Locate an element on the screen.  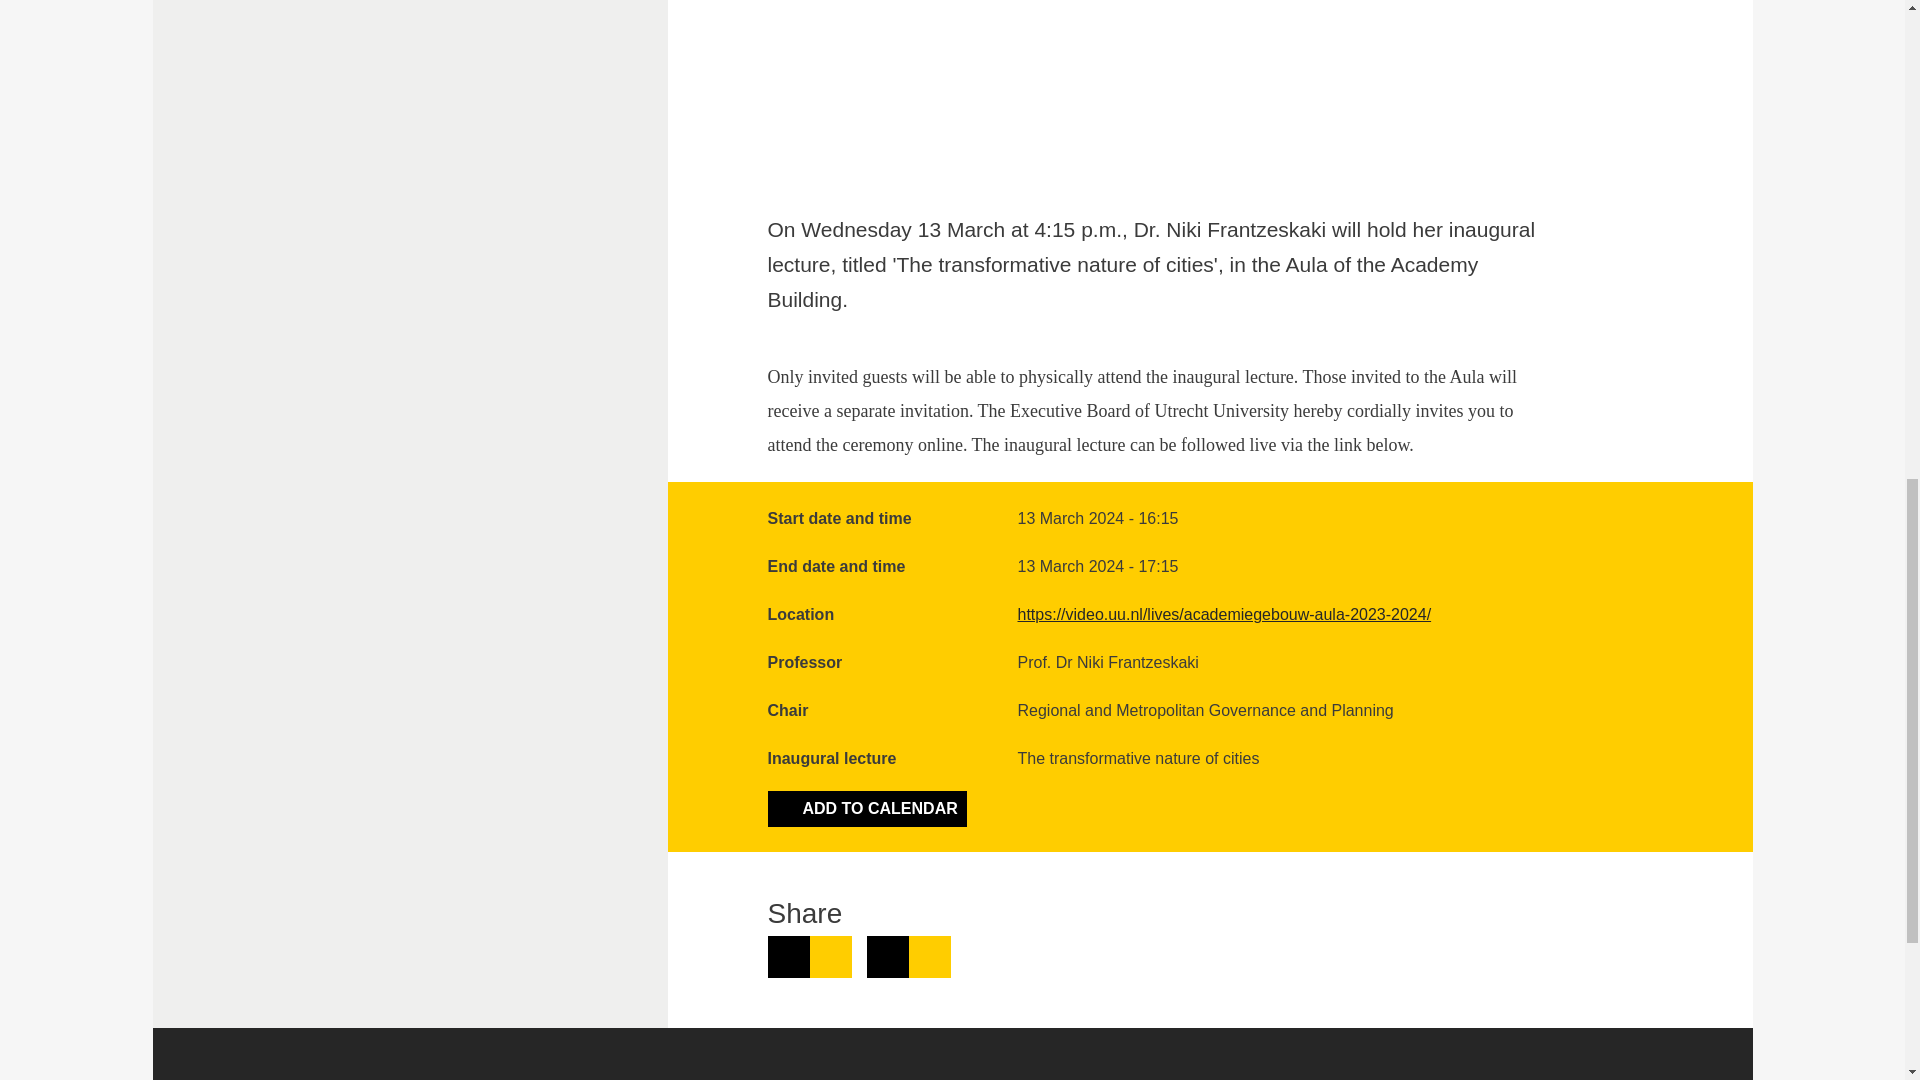
Share on Facebook is located at coordinates (908, 957).